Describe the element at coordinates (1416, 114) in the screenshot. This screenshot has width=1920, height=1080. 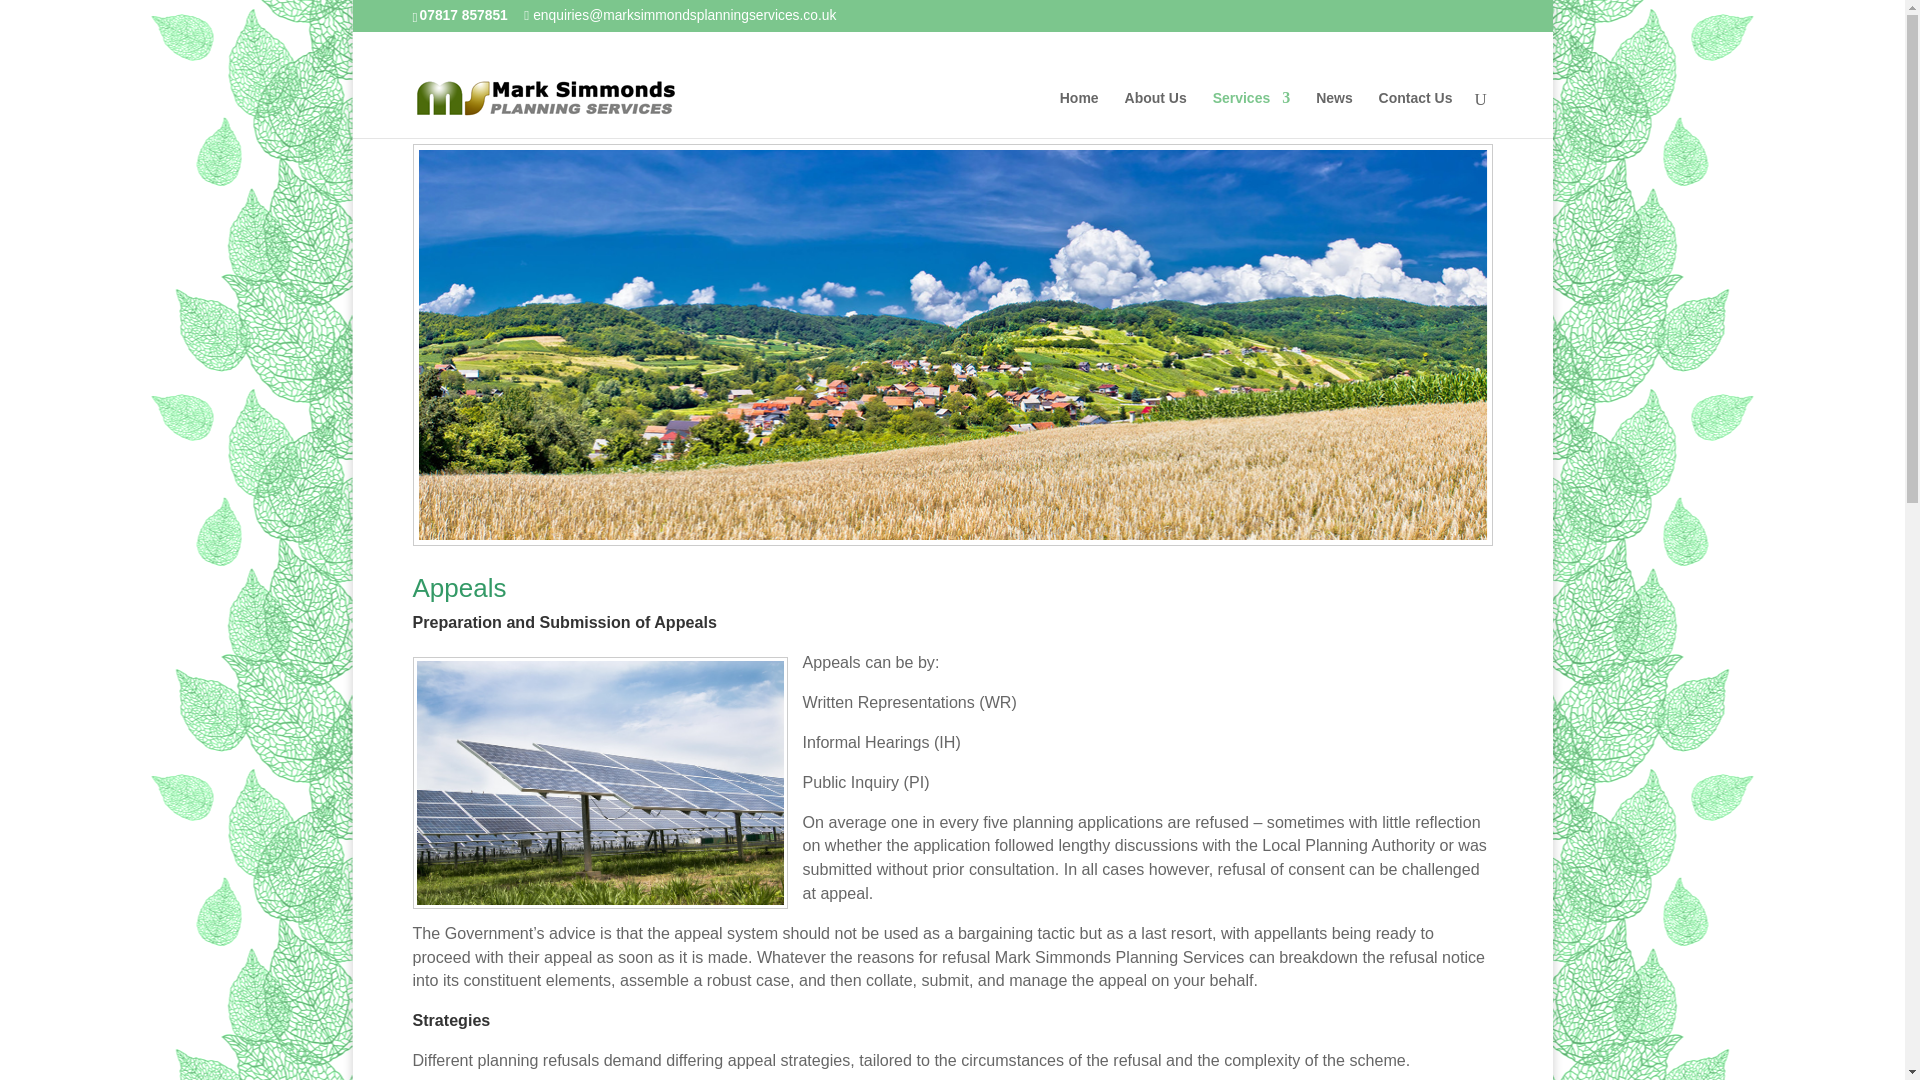
I see `Contact Us` at that location.